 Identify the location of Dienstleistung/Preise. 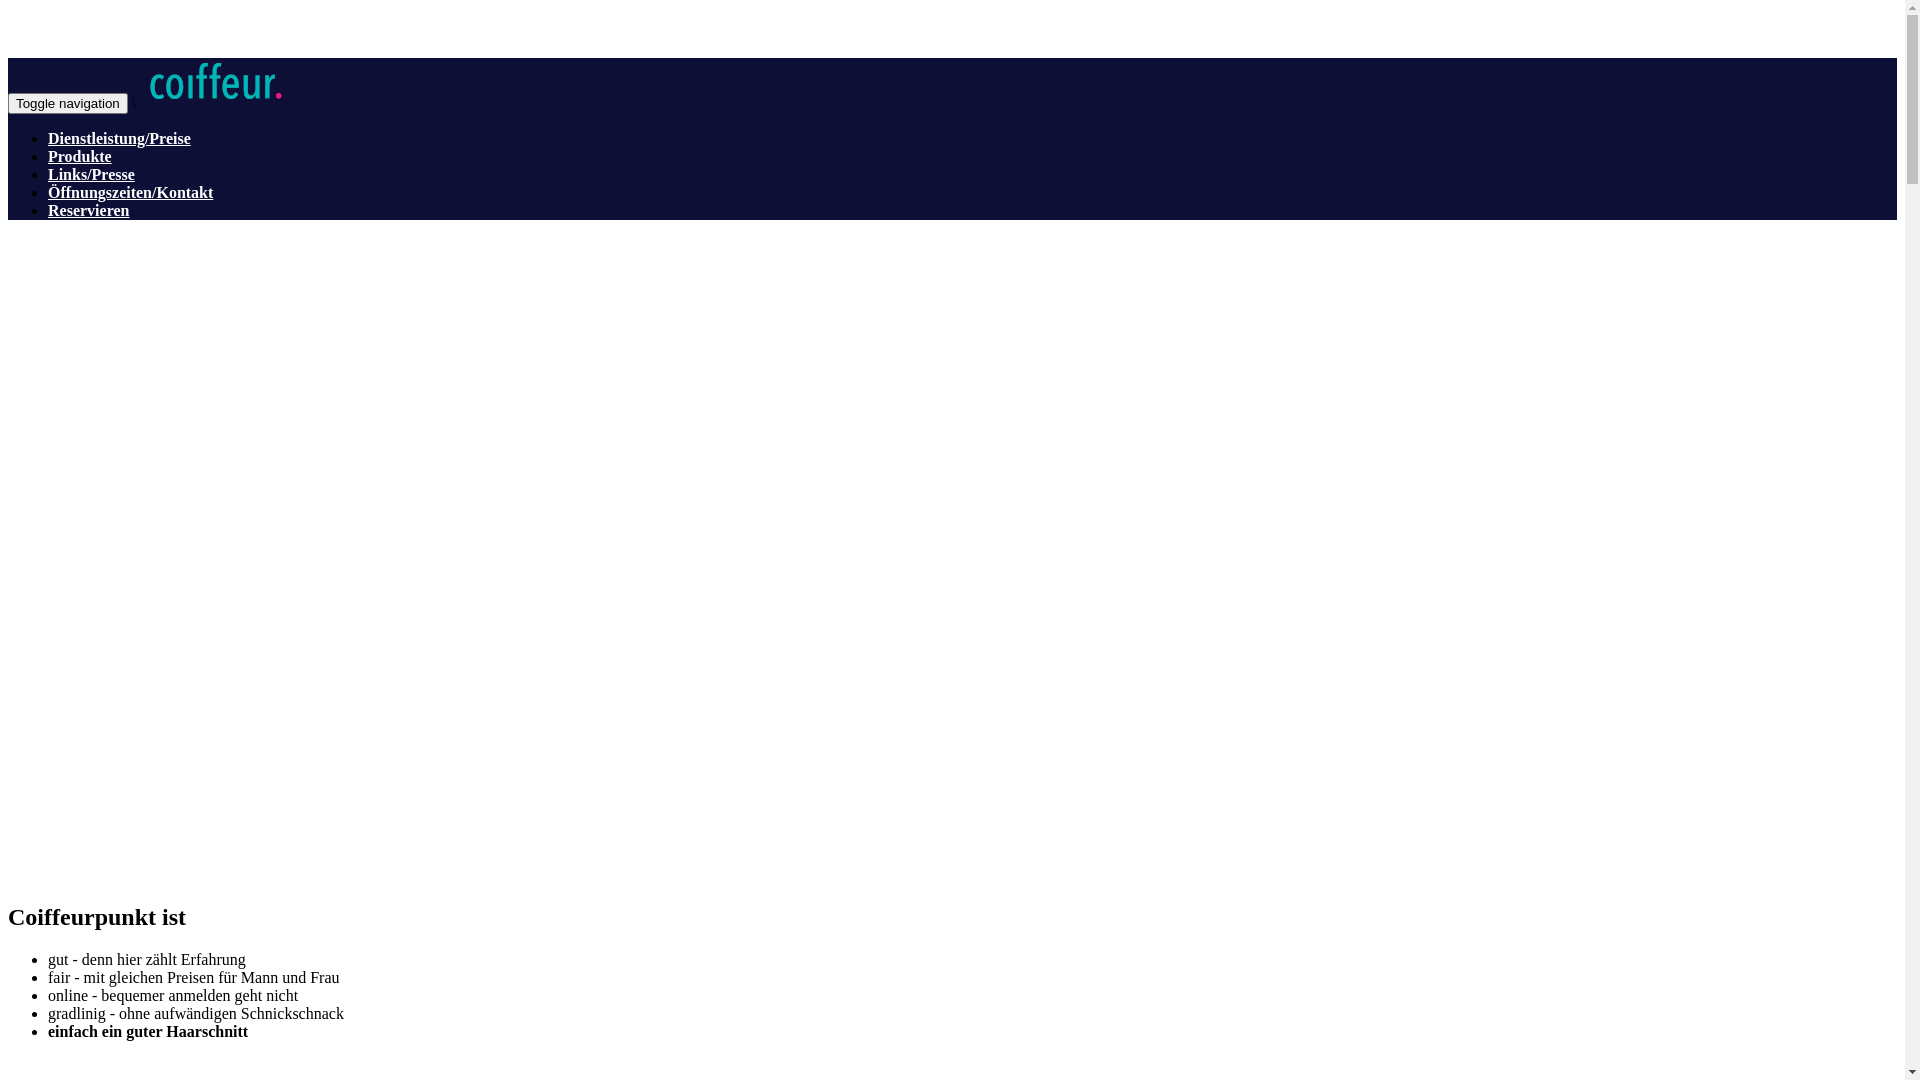
(120, 138).